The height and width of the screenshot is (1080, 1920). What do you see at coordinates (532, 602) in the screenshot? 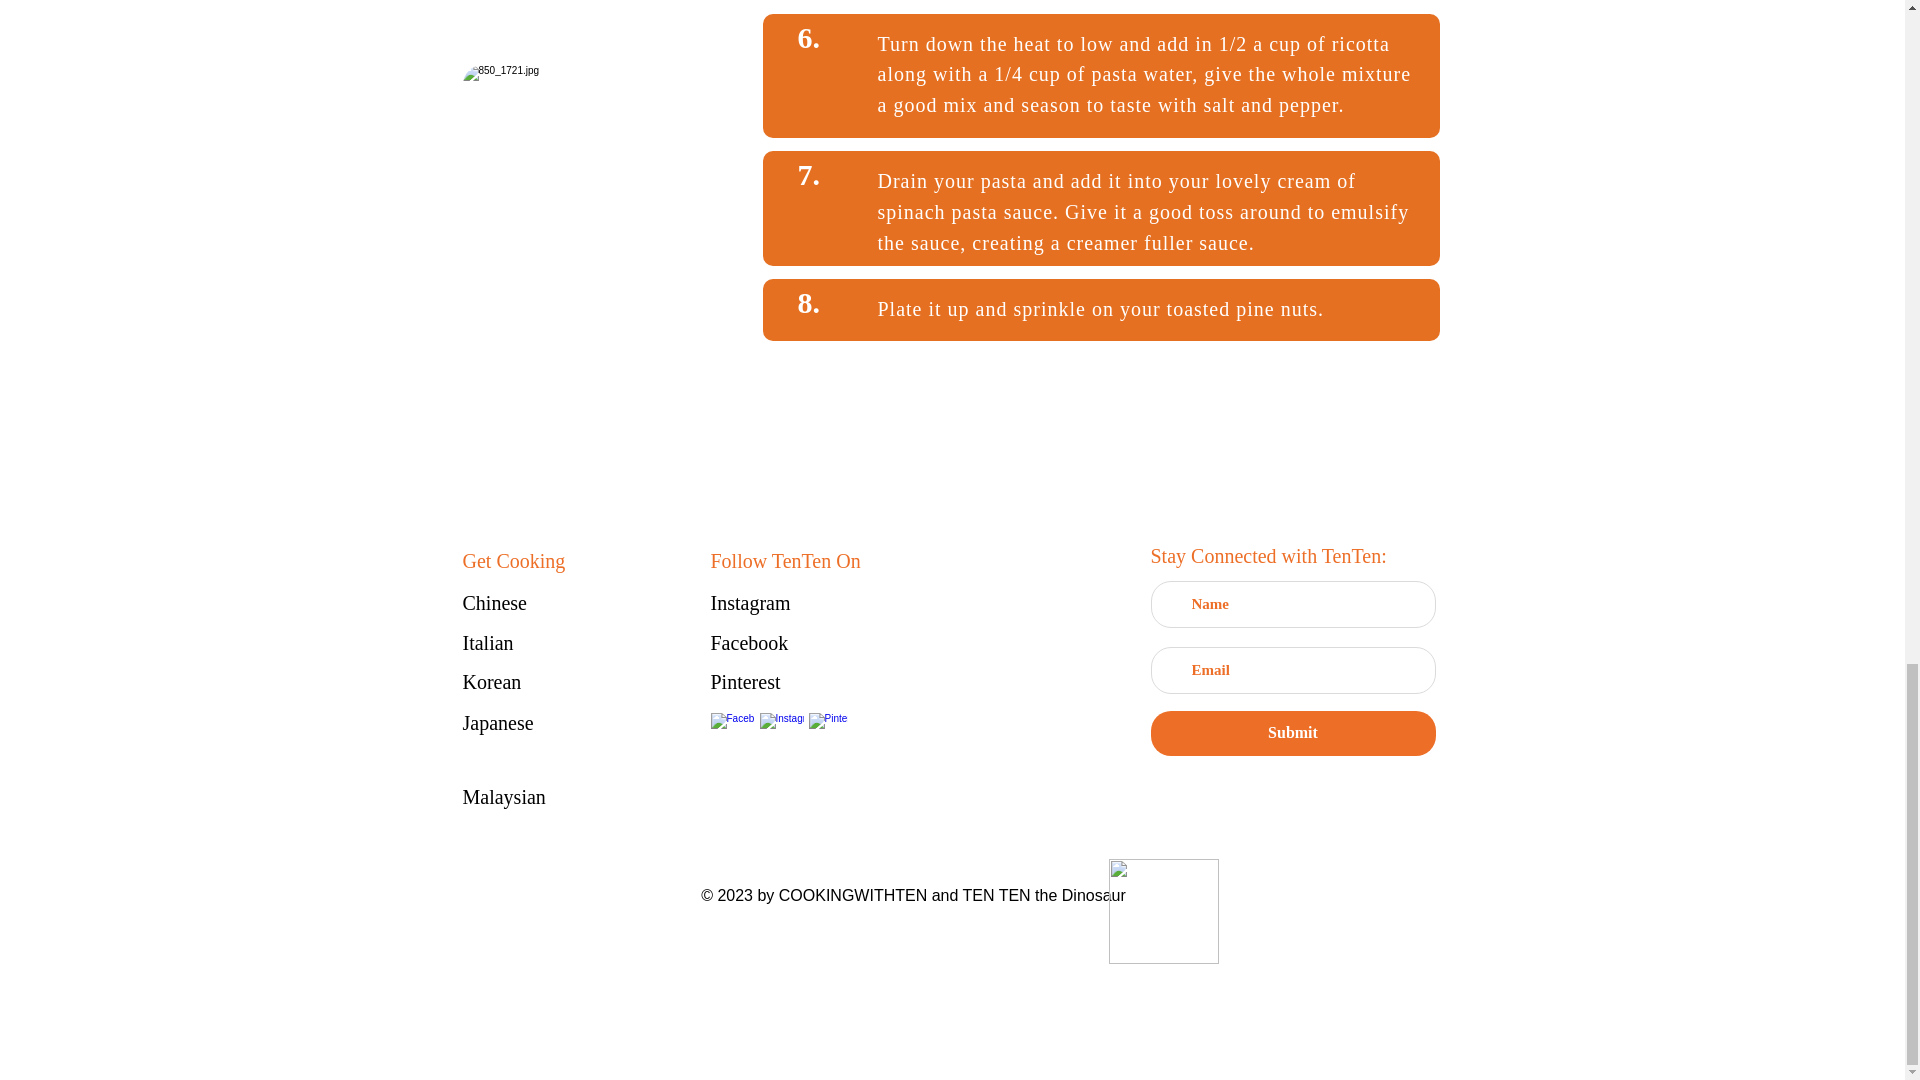
I see `Chinese` at bounding box center [532, 602].